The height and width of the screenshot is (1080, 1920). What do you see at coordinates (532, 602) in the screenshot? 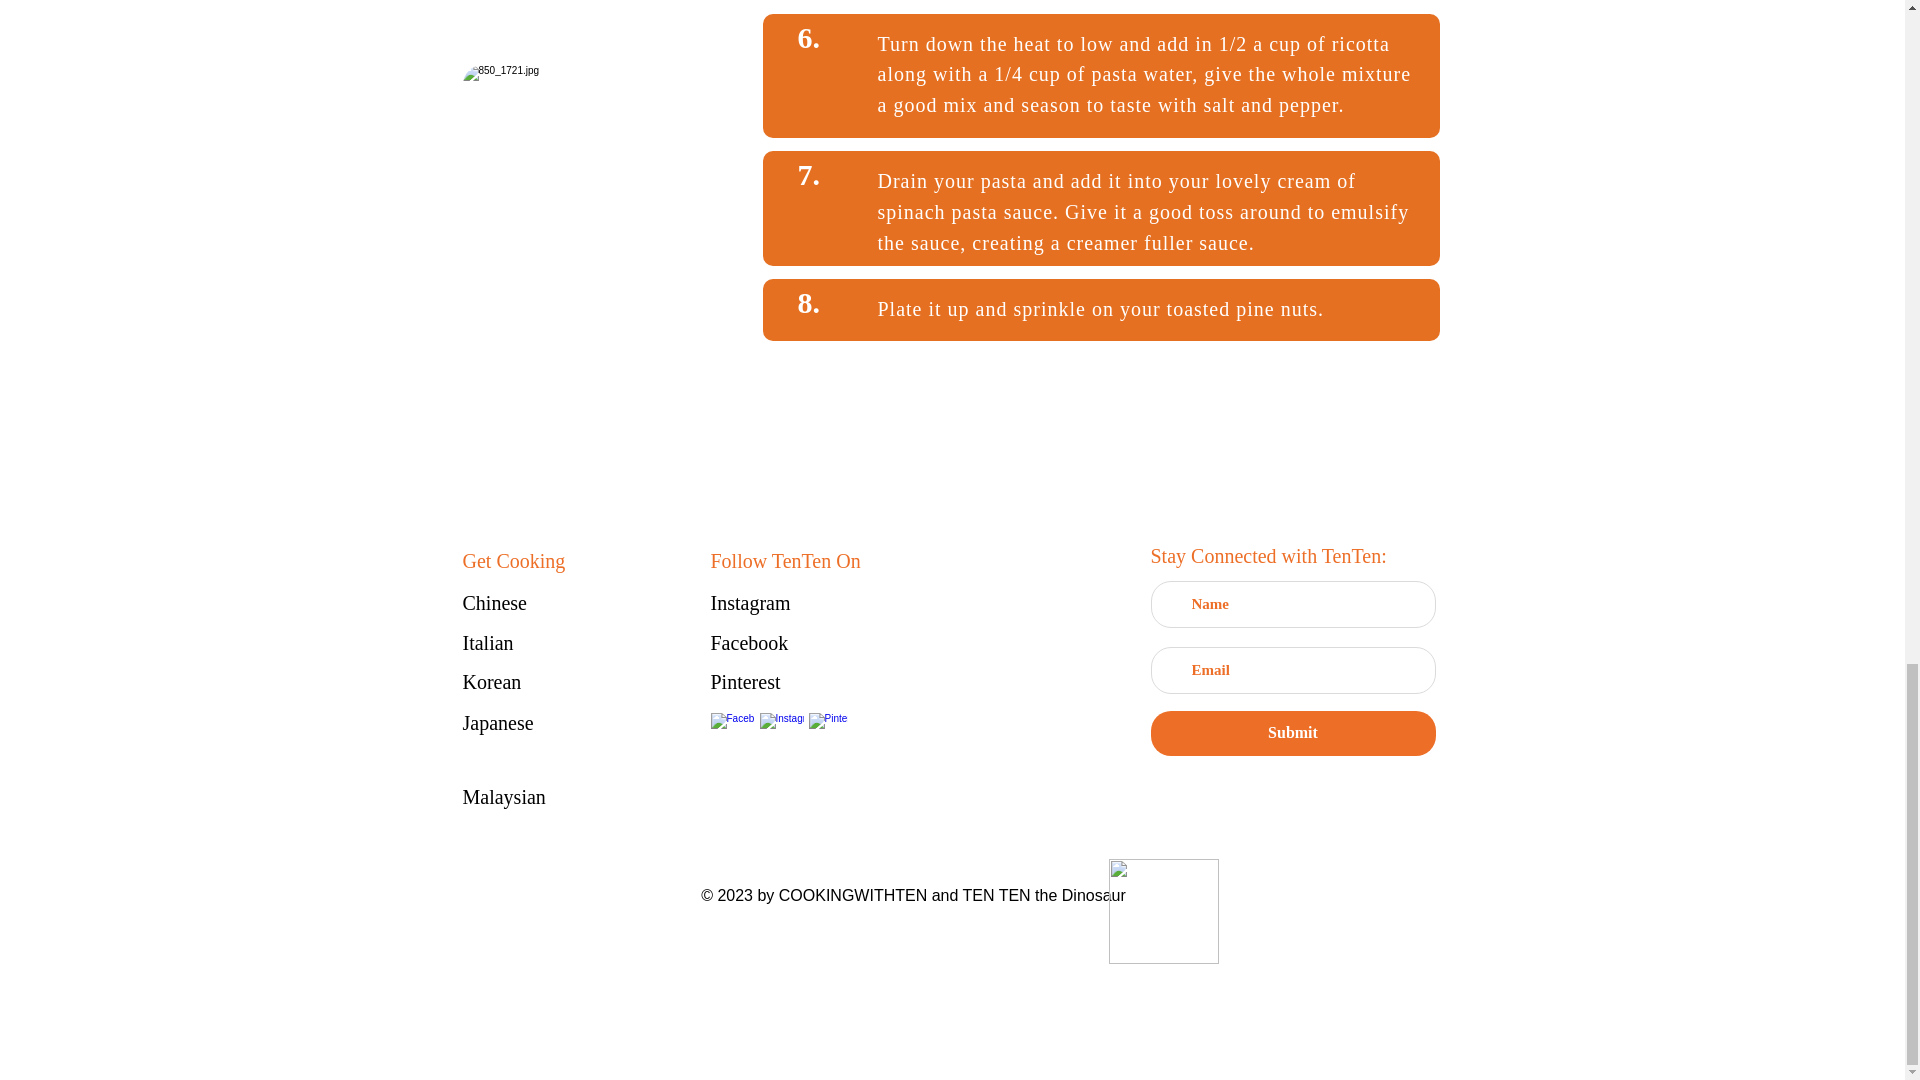
I see `Chinese` at bounding box center [532, 602].